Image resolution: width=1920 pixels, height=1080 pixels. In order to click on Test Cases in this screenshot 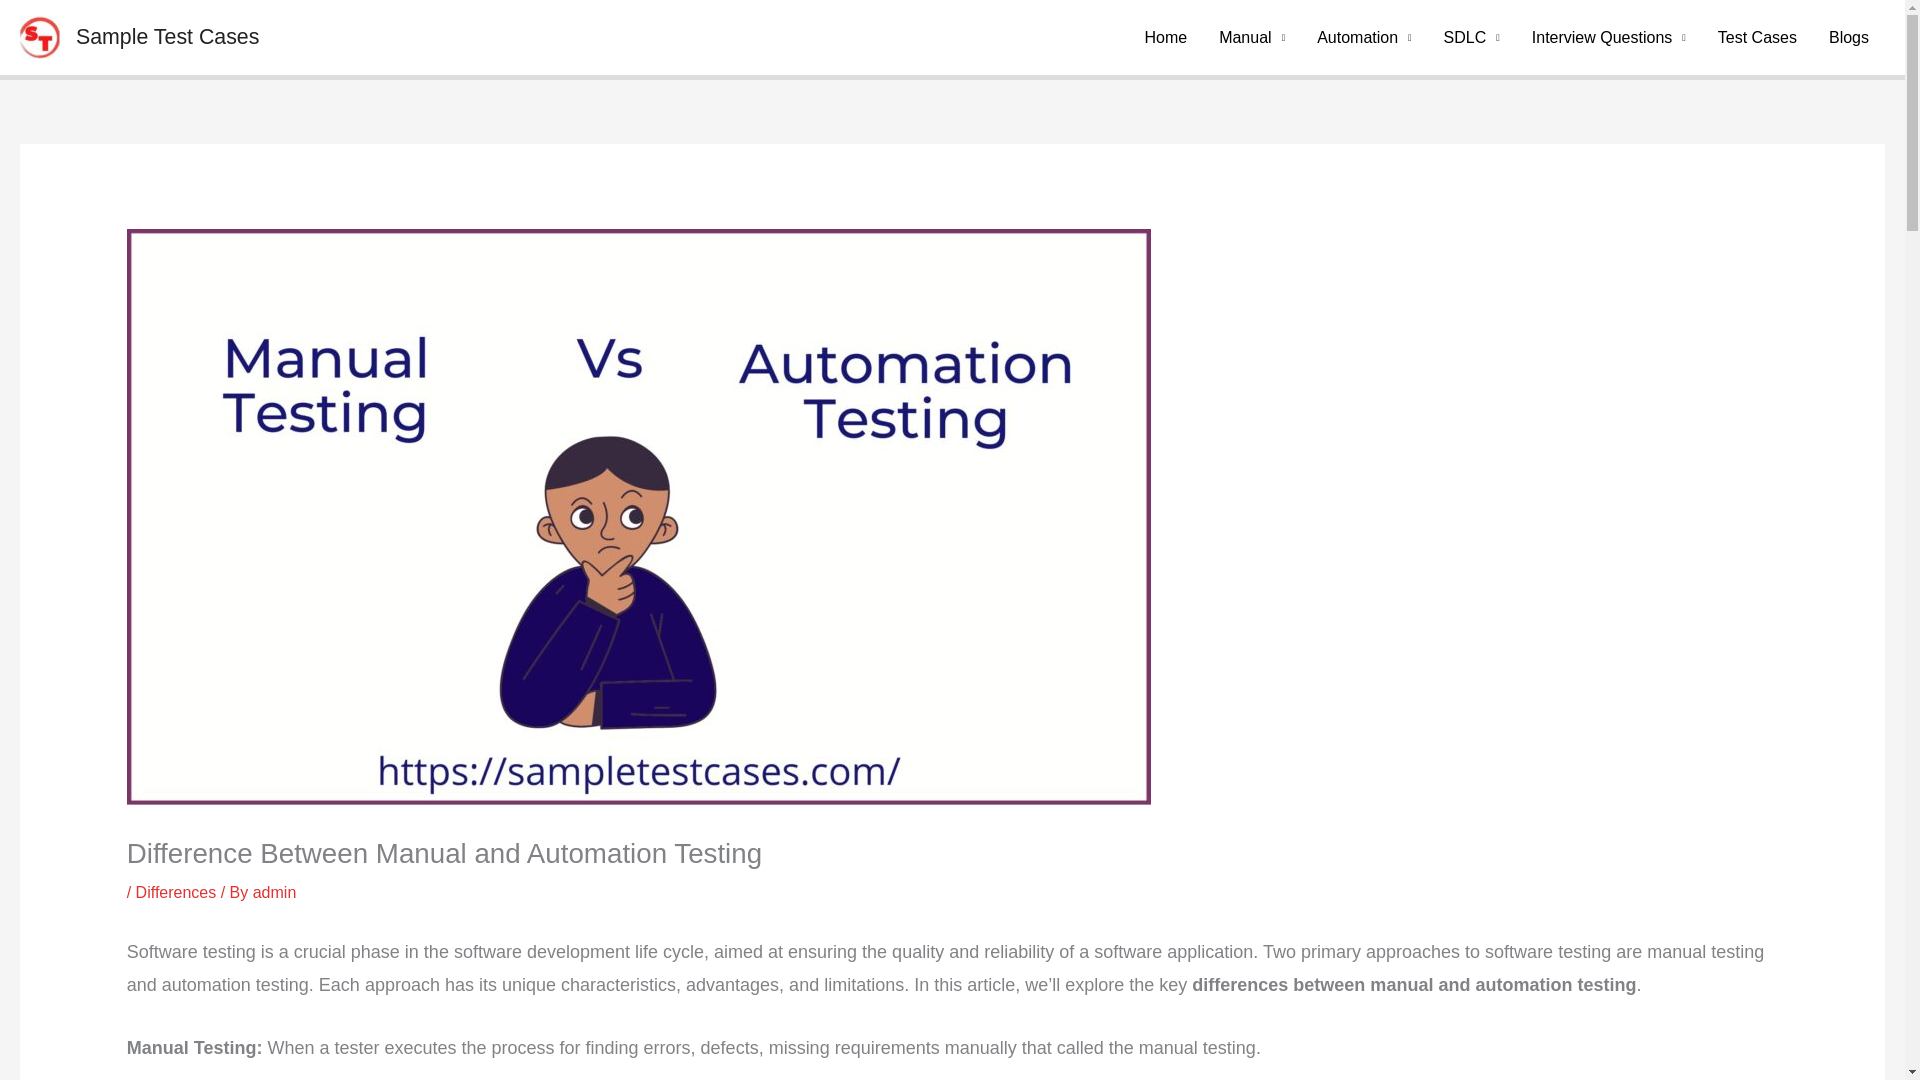, I will do `click(1756, 37)`.